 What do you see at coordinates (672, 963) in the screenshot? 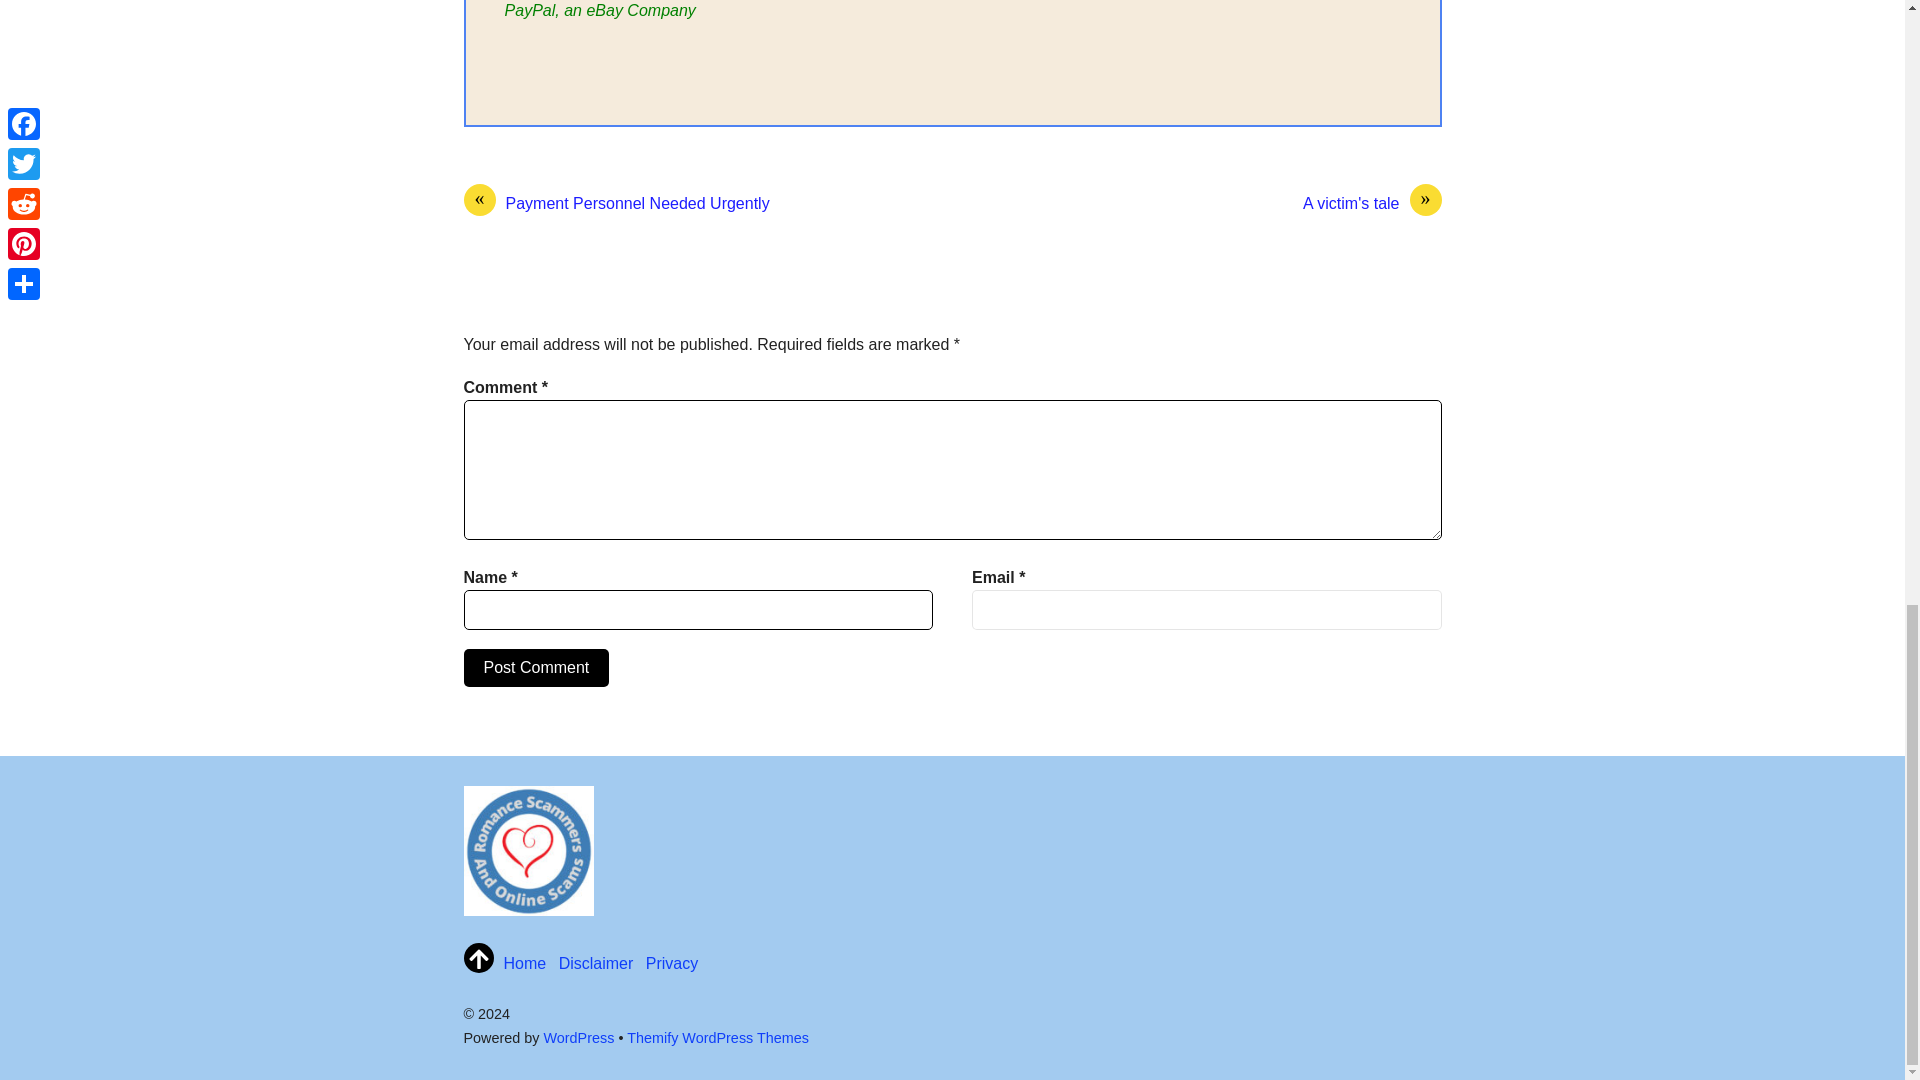
I see `Privacy` at bounding box center [672, 963].